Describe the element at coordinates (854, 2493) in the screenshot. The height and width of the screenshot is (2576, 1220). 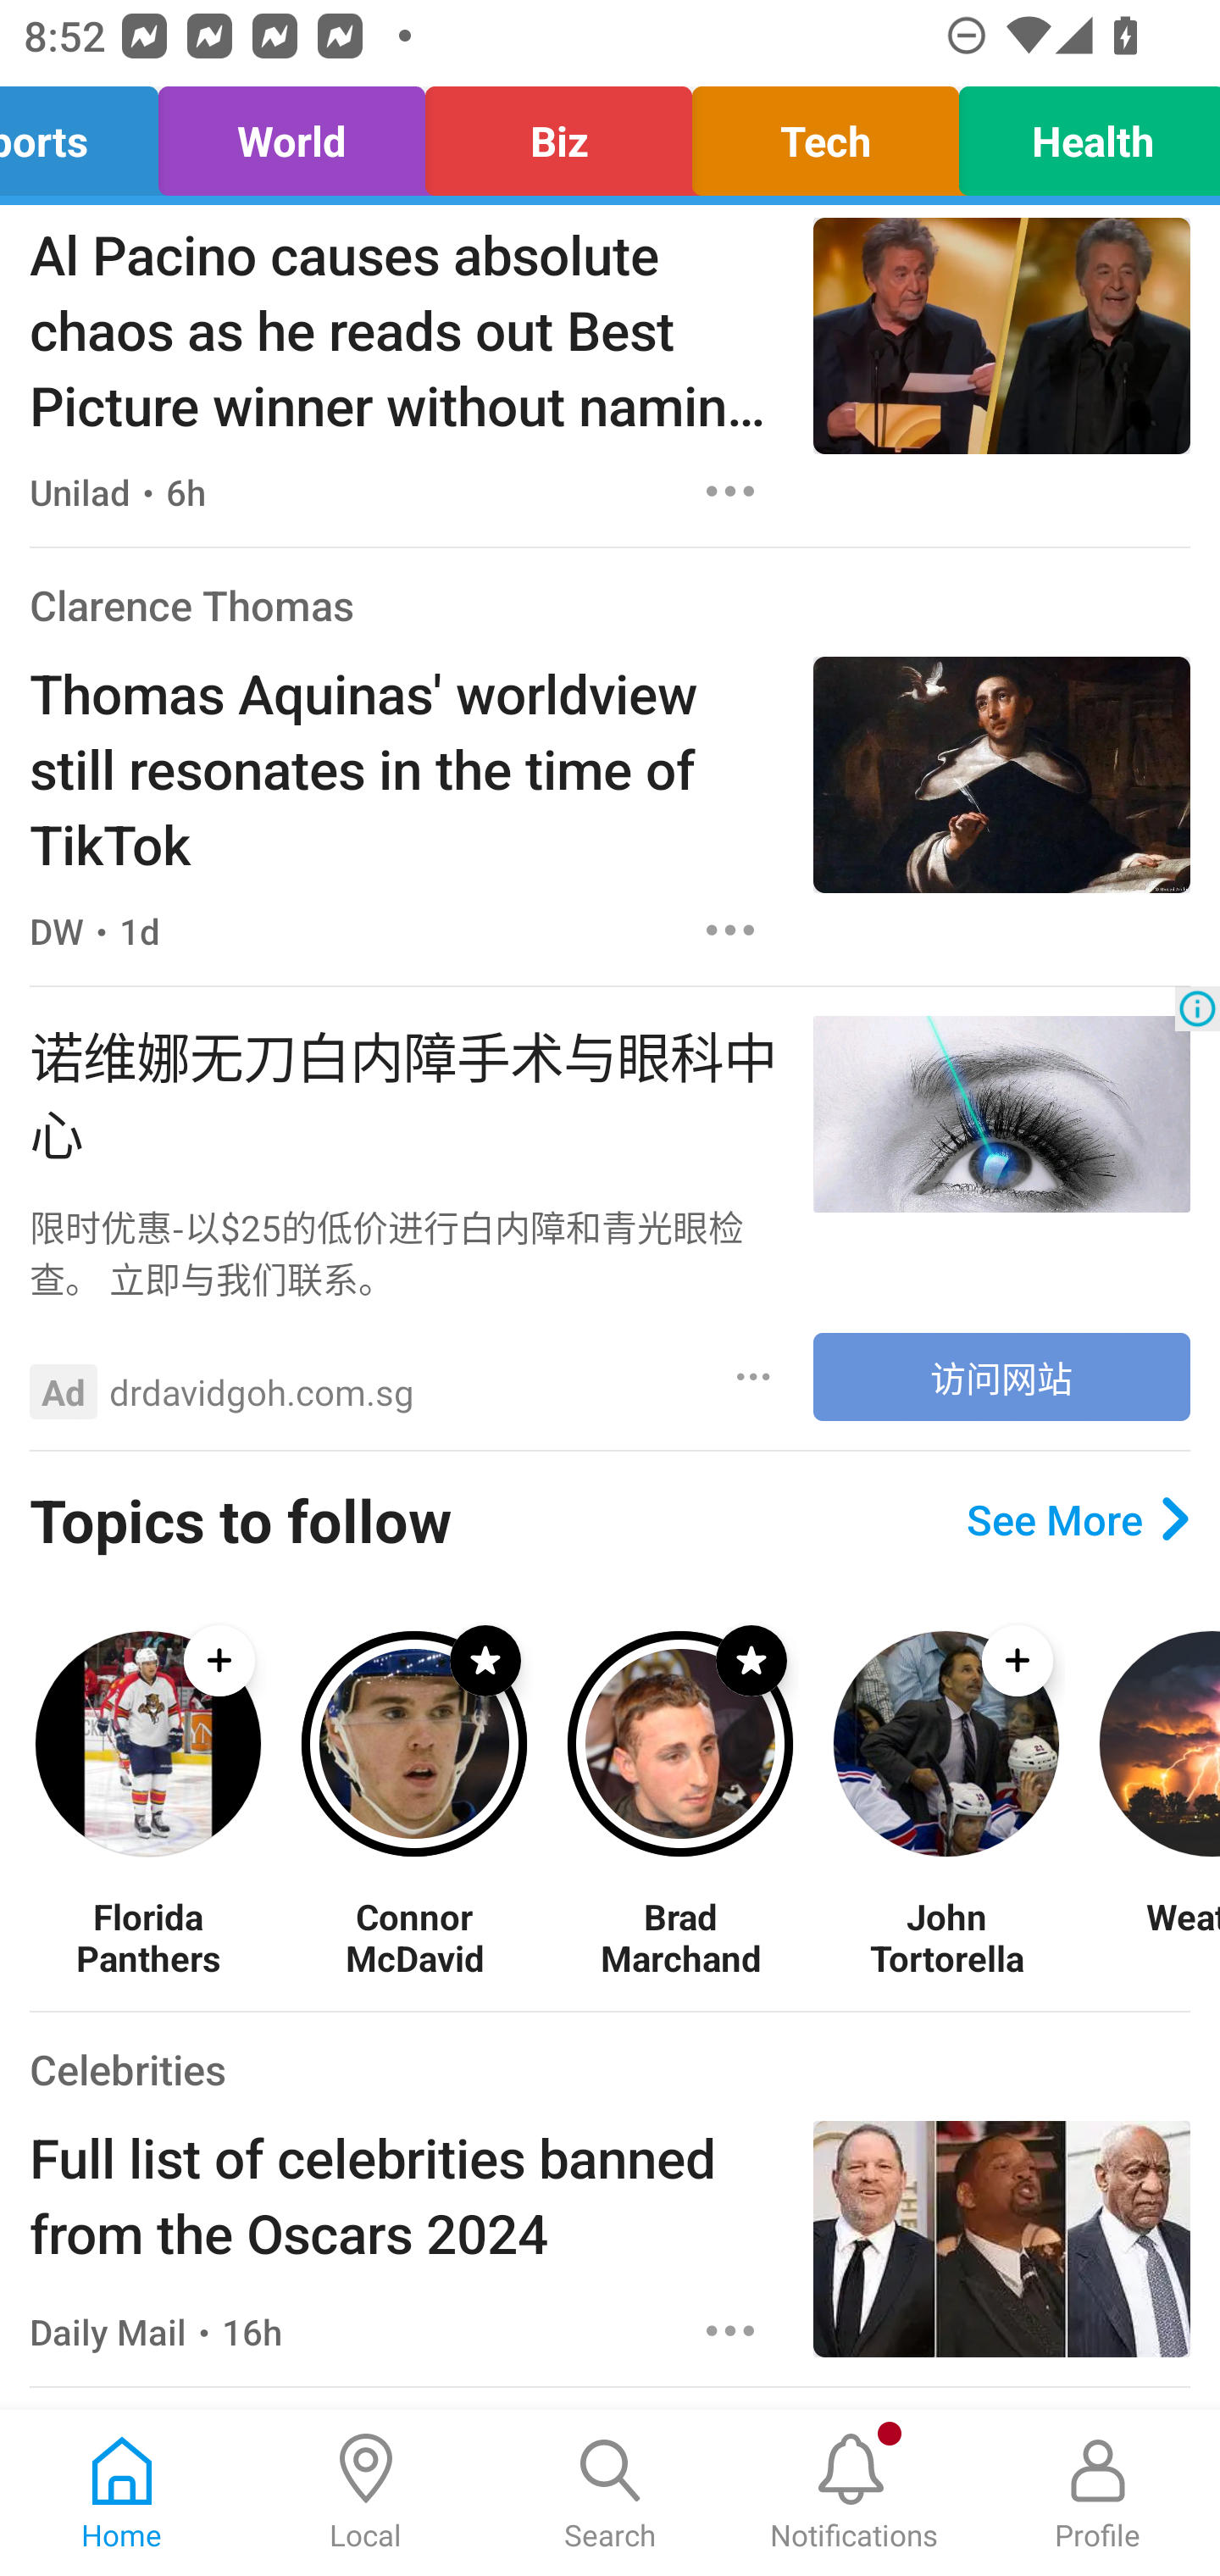
I see `Notifications, New notification Notifications` at that location.